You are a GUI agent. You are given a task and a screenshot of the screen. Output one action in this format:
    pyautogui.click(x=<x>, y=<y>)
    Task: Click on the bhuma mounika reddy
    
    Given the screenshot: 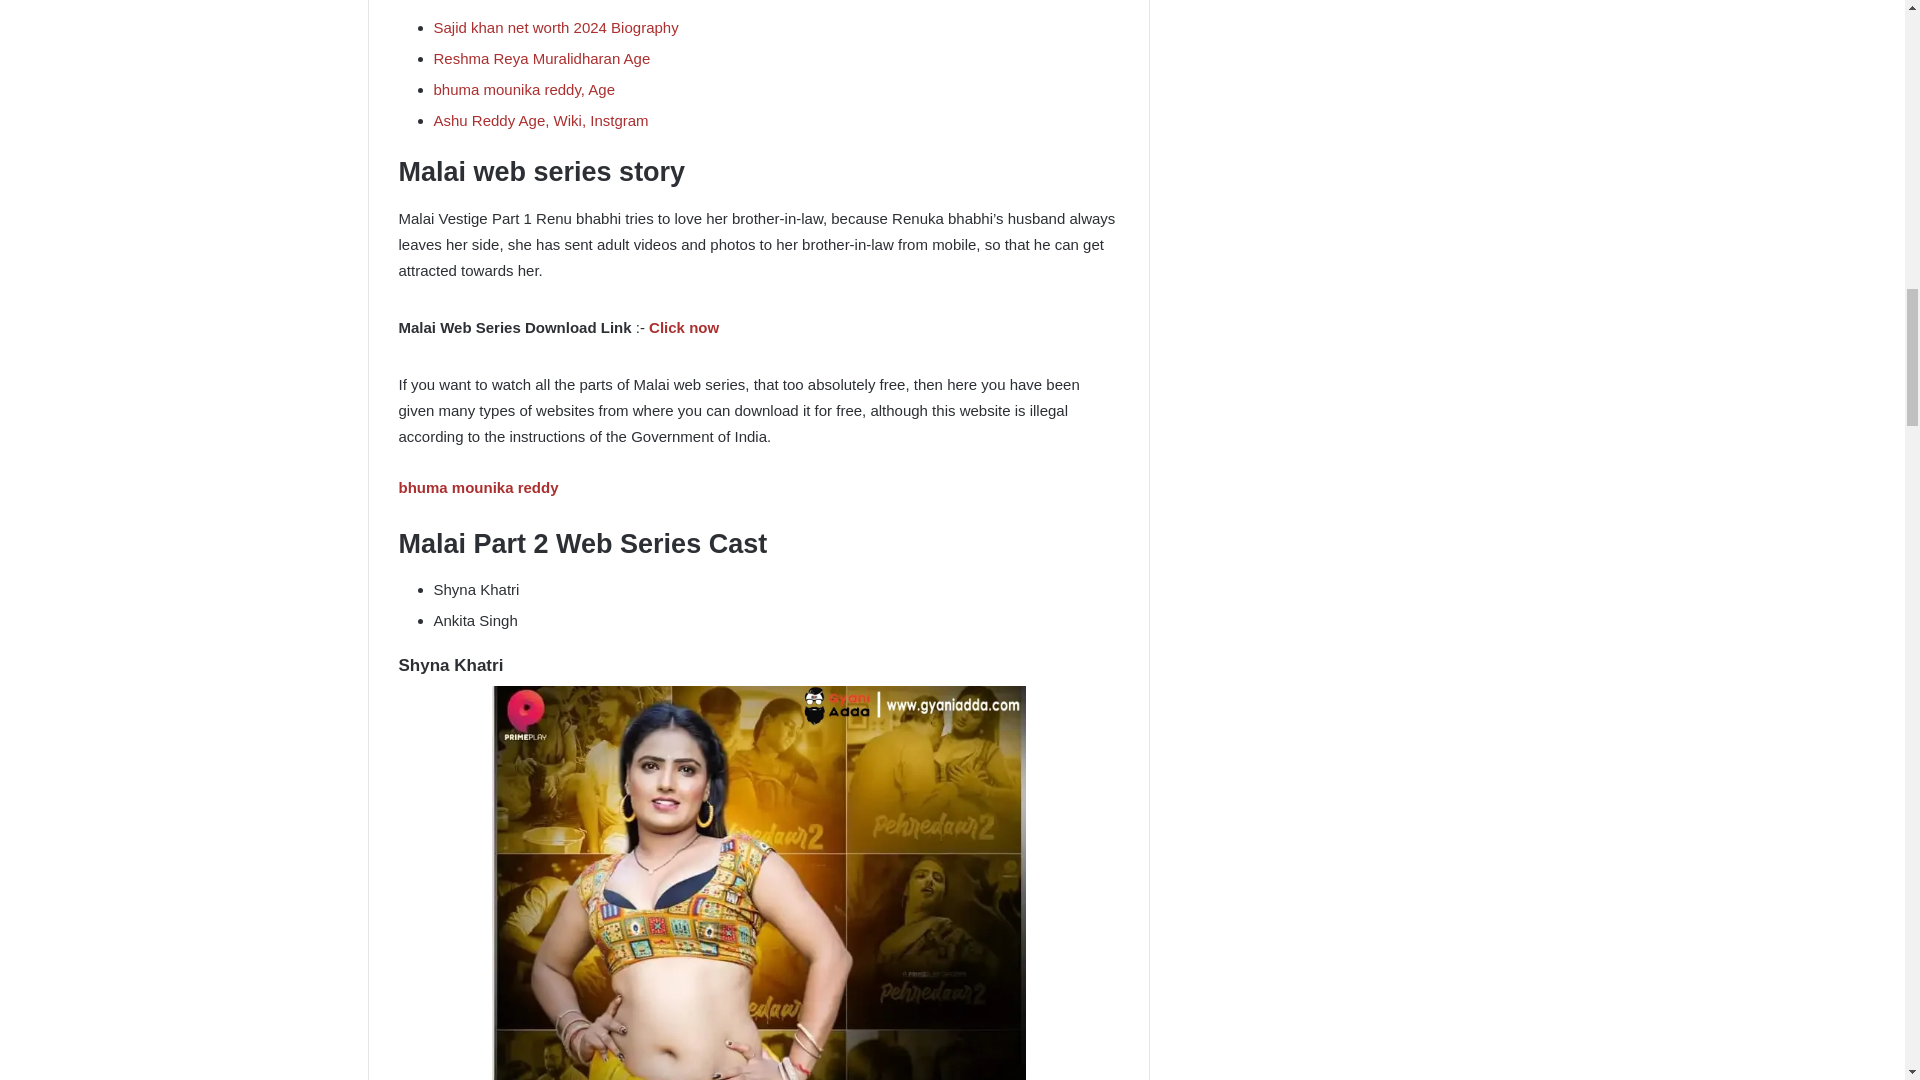 What is the action you would take?
    pyautogui.click(x=478, y=487)
    